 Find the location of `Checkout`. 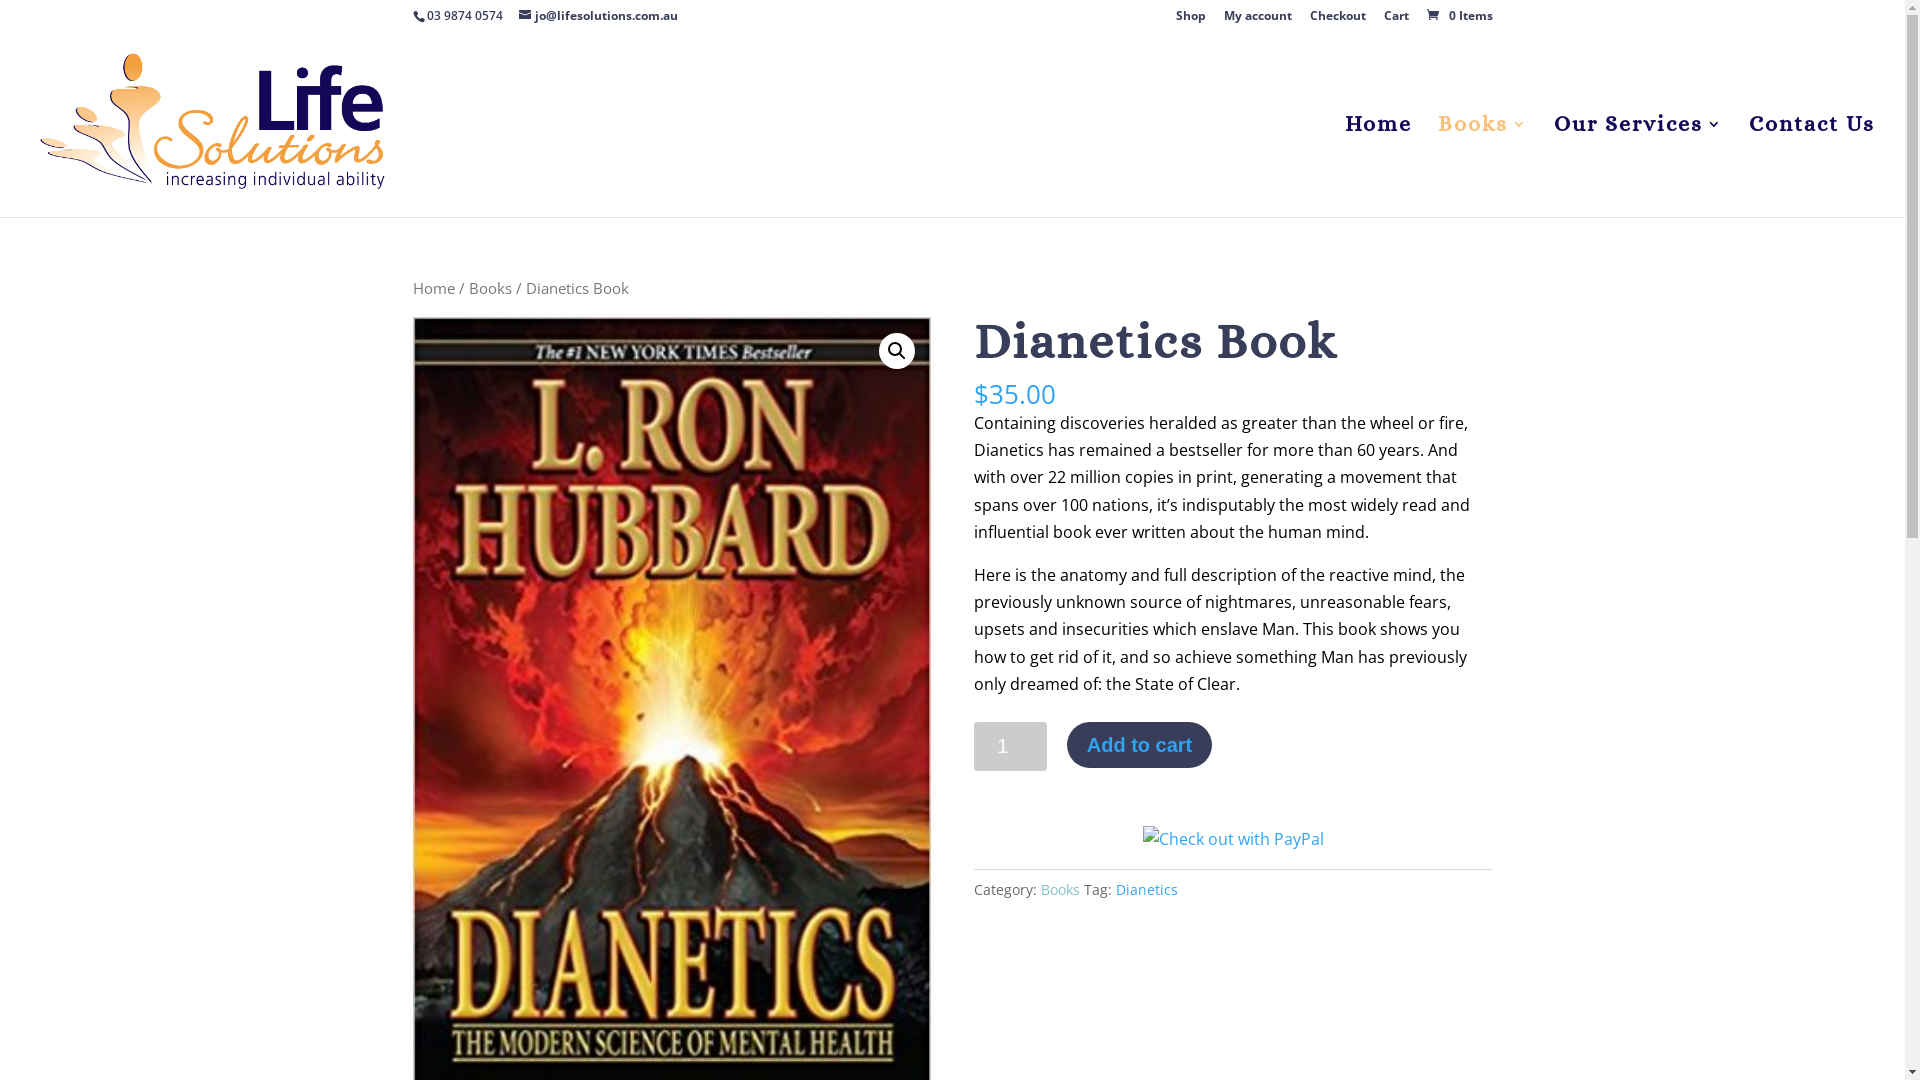

Checkout is located at coordinates (1338, 20).